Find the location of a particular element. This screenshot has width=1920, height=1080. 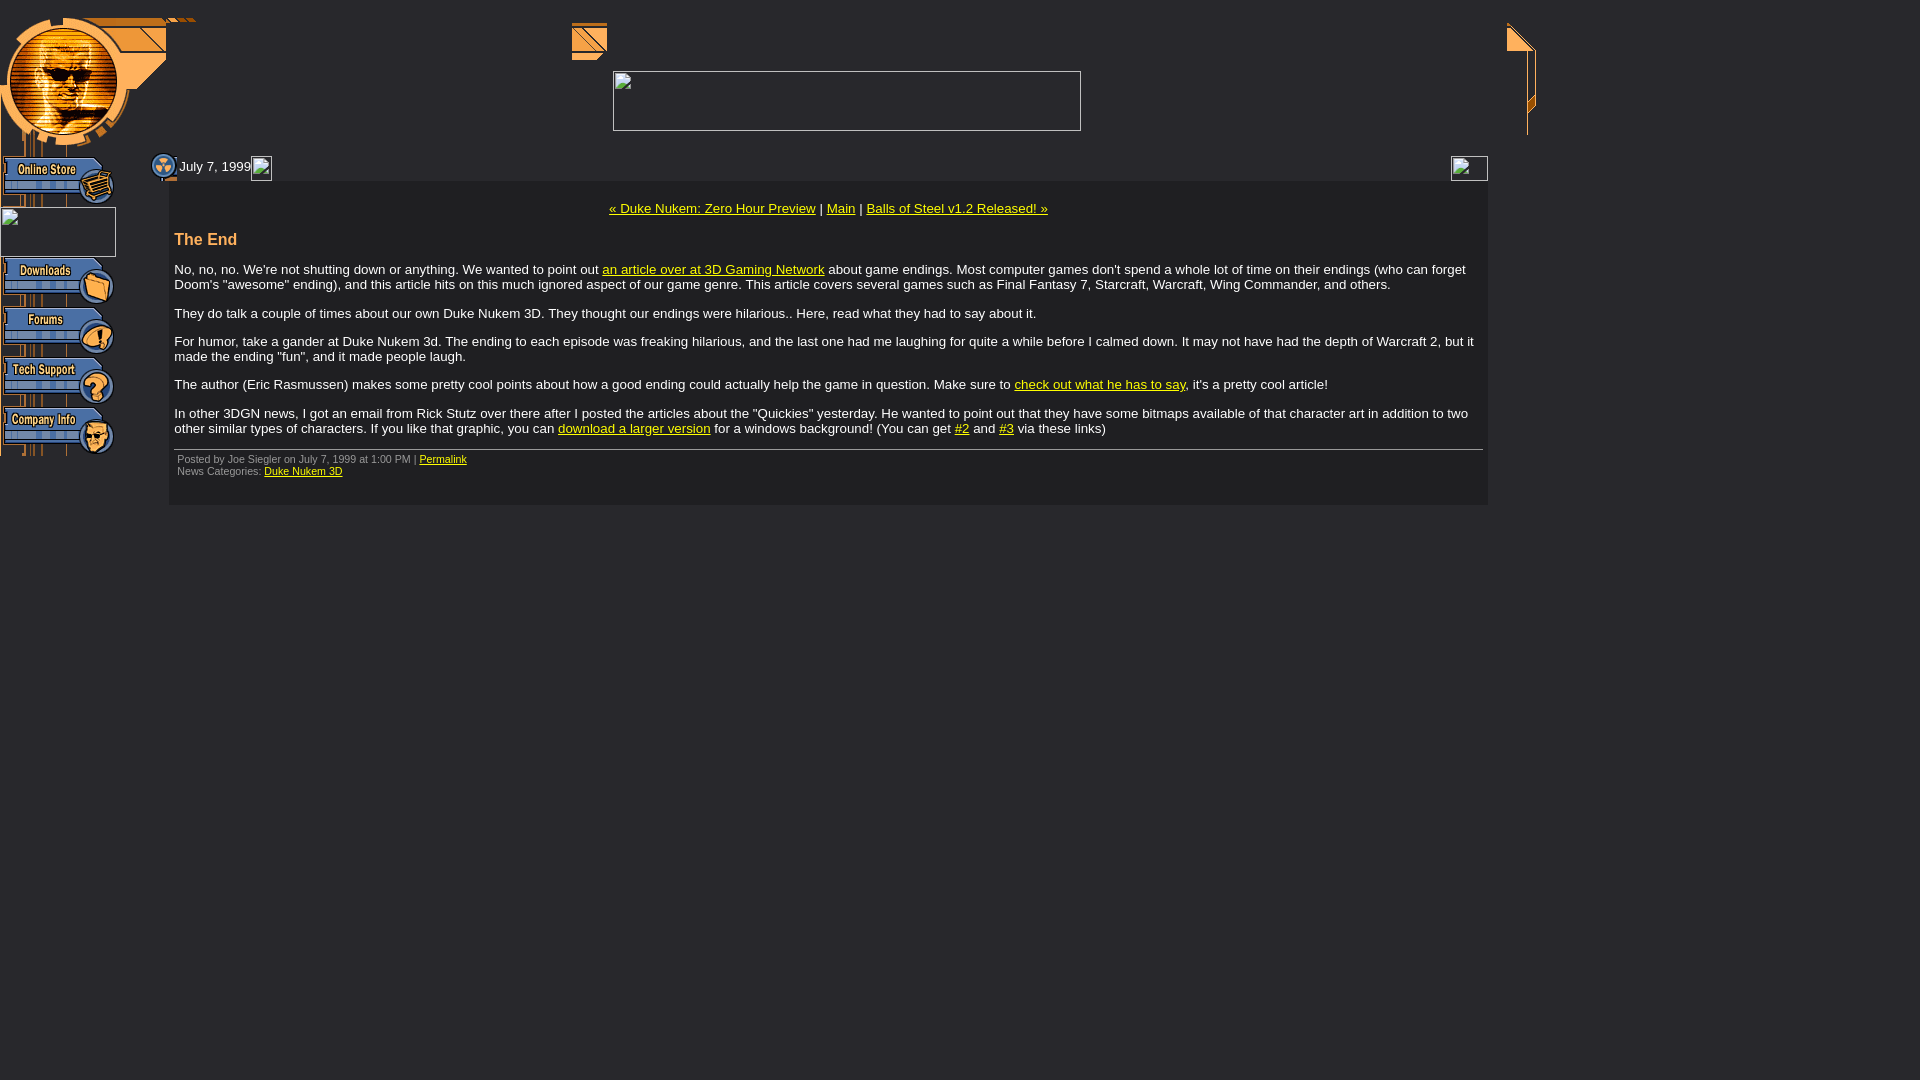

#2 is located at coordinates (962, 428).